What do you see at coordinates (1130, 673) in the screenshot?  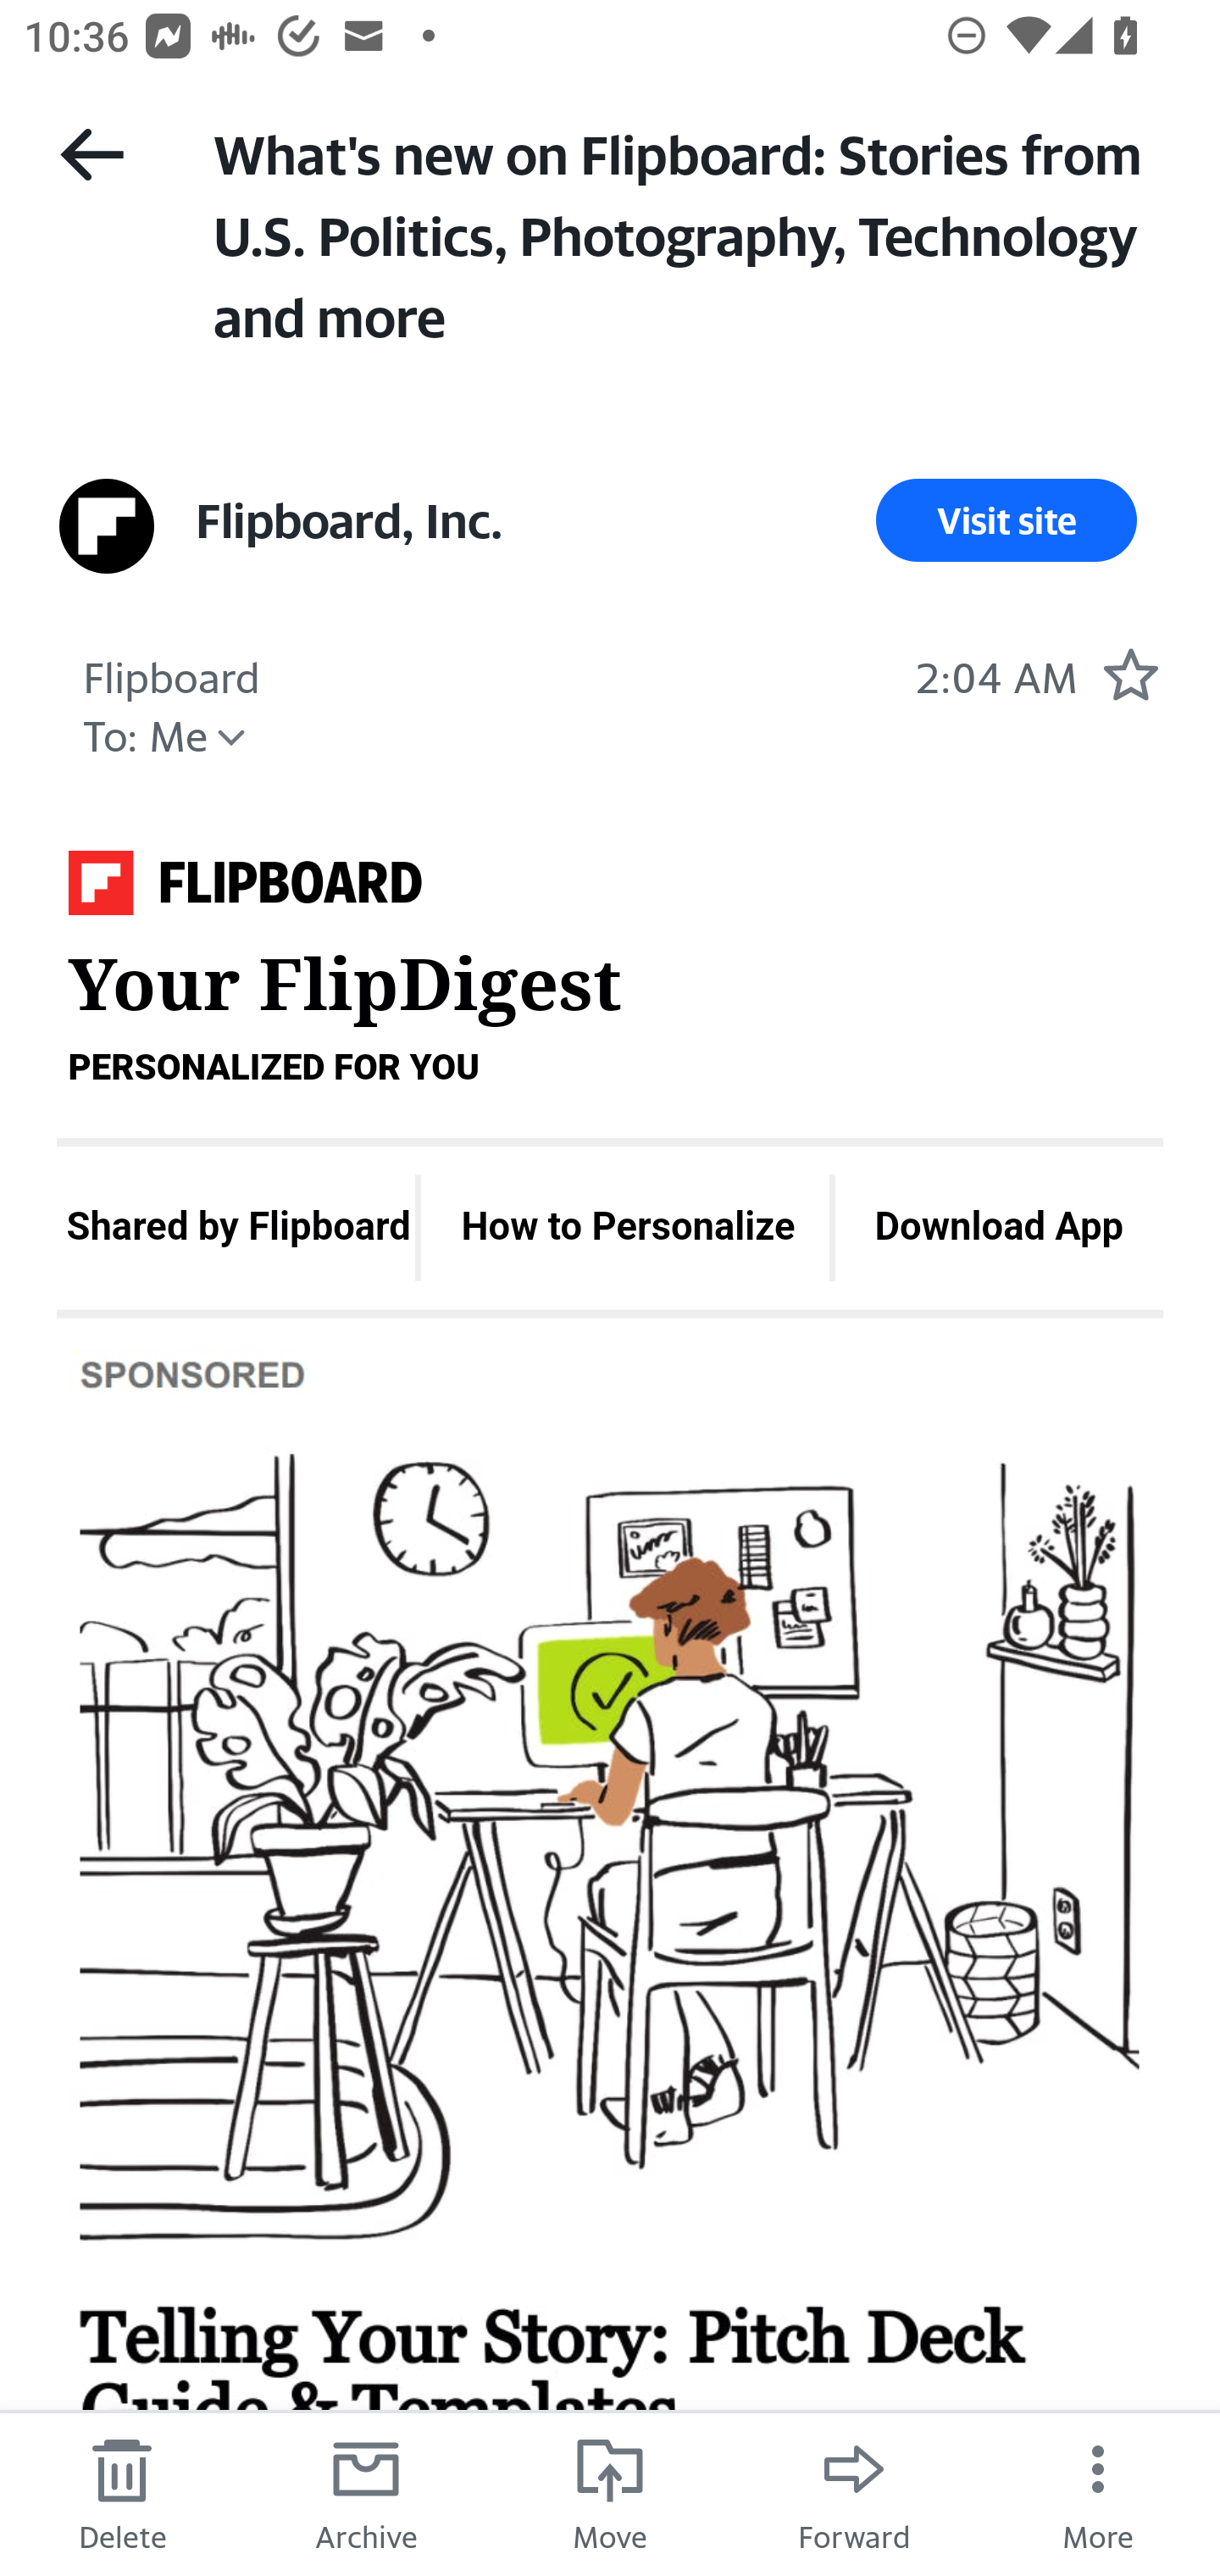 I see `Mark as starred.` at bounding box center [1130, 673].